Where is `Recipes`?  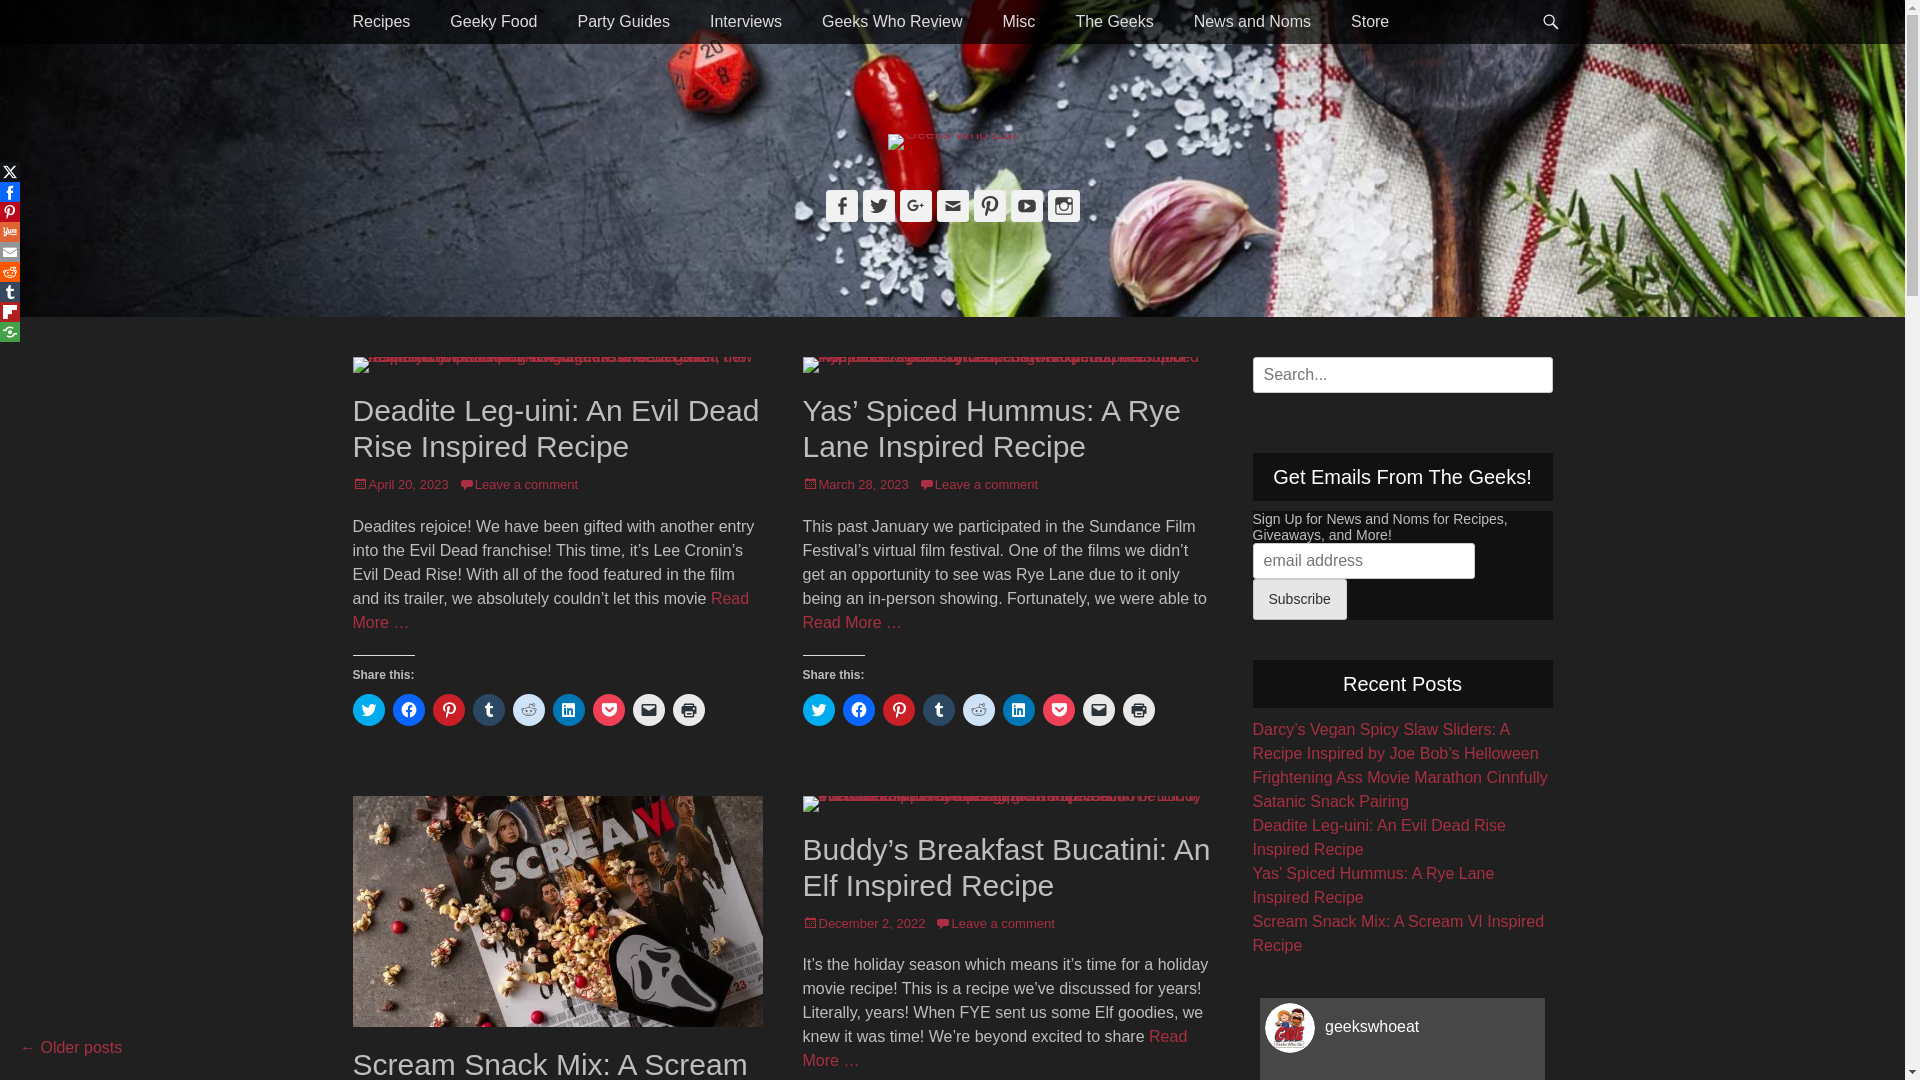
Recipes is located at coordinates (381, 22).